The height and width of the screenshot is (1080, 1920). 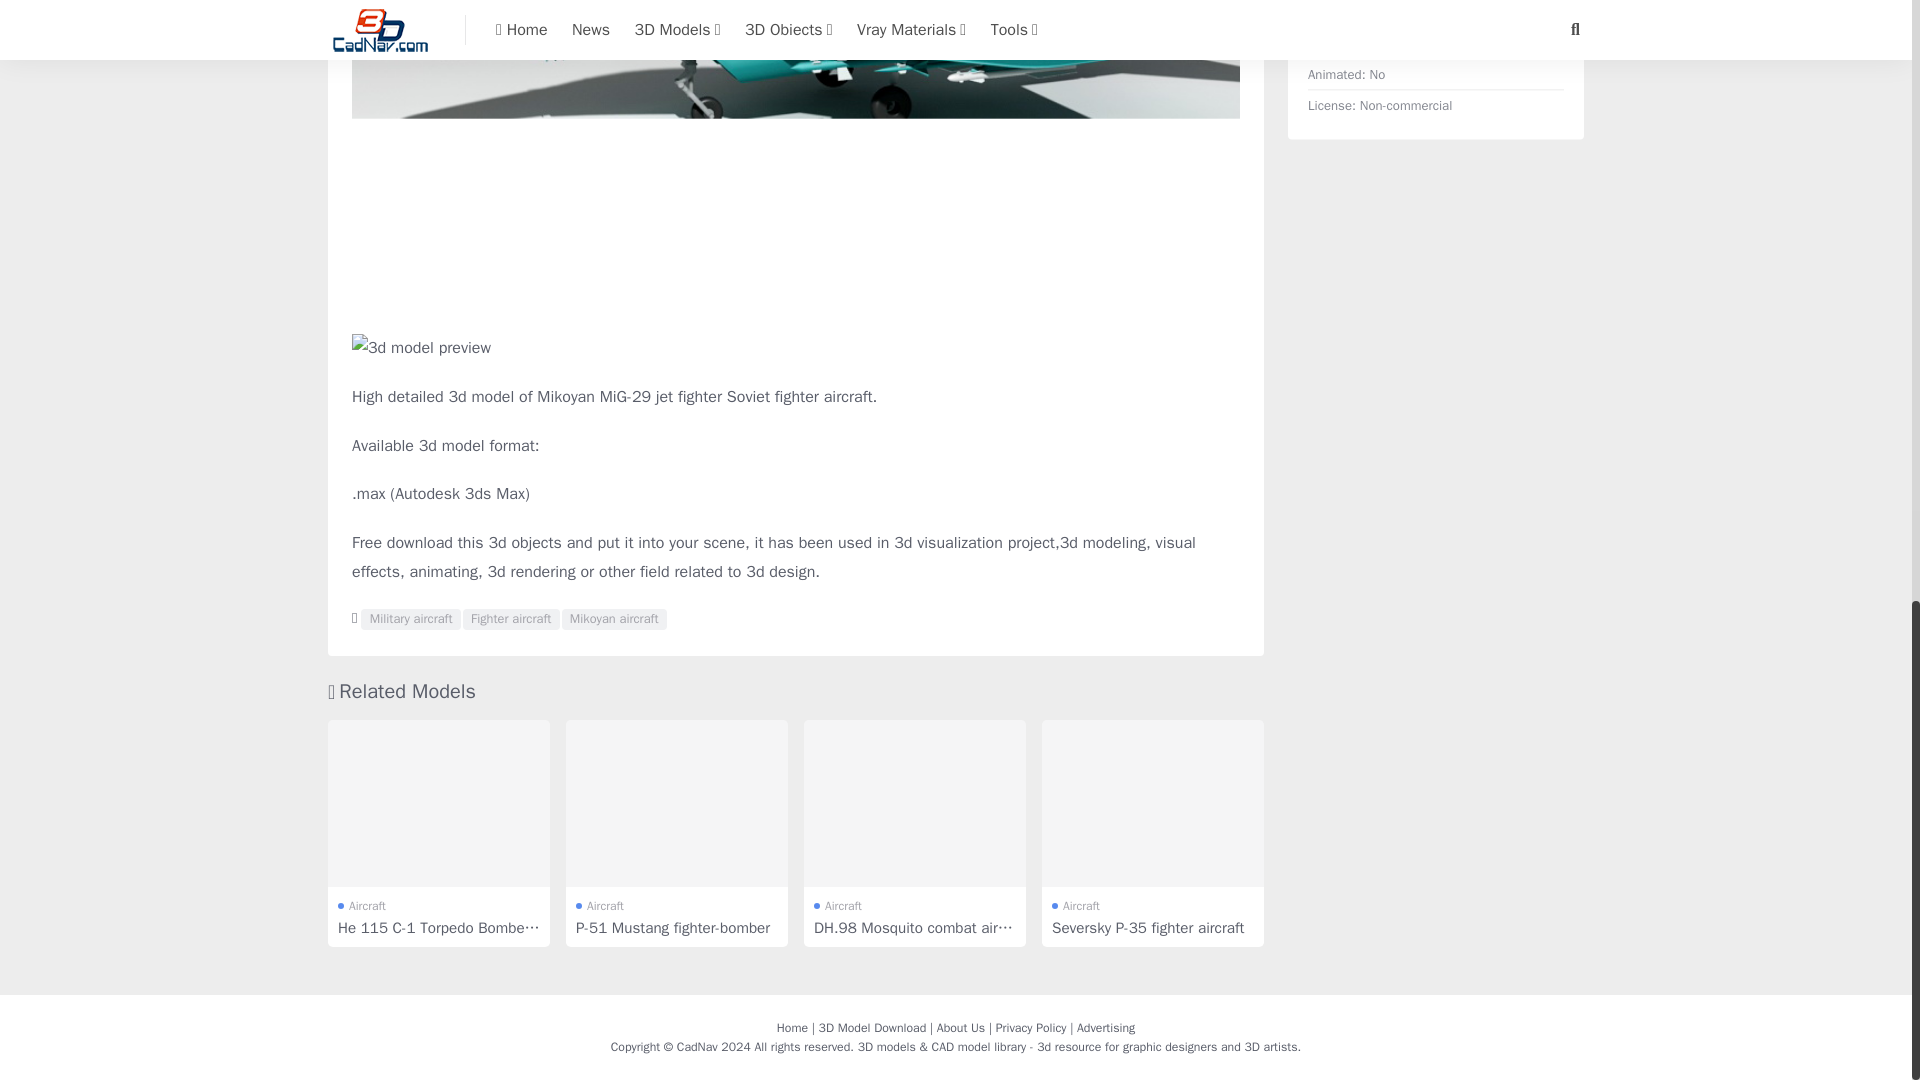 What do you see at coordinates (614, 620) in the screenshot?
I see `Mikoyan aircraft 3d model` at bounding box center [614, 620].